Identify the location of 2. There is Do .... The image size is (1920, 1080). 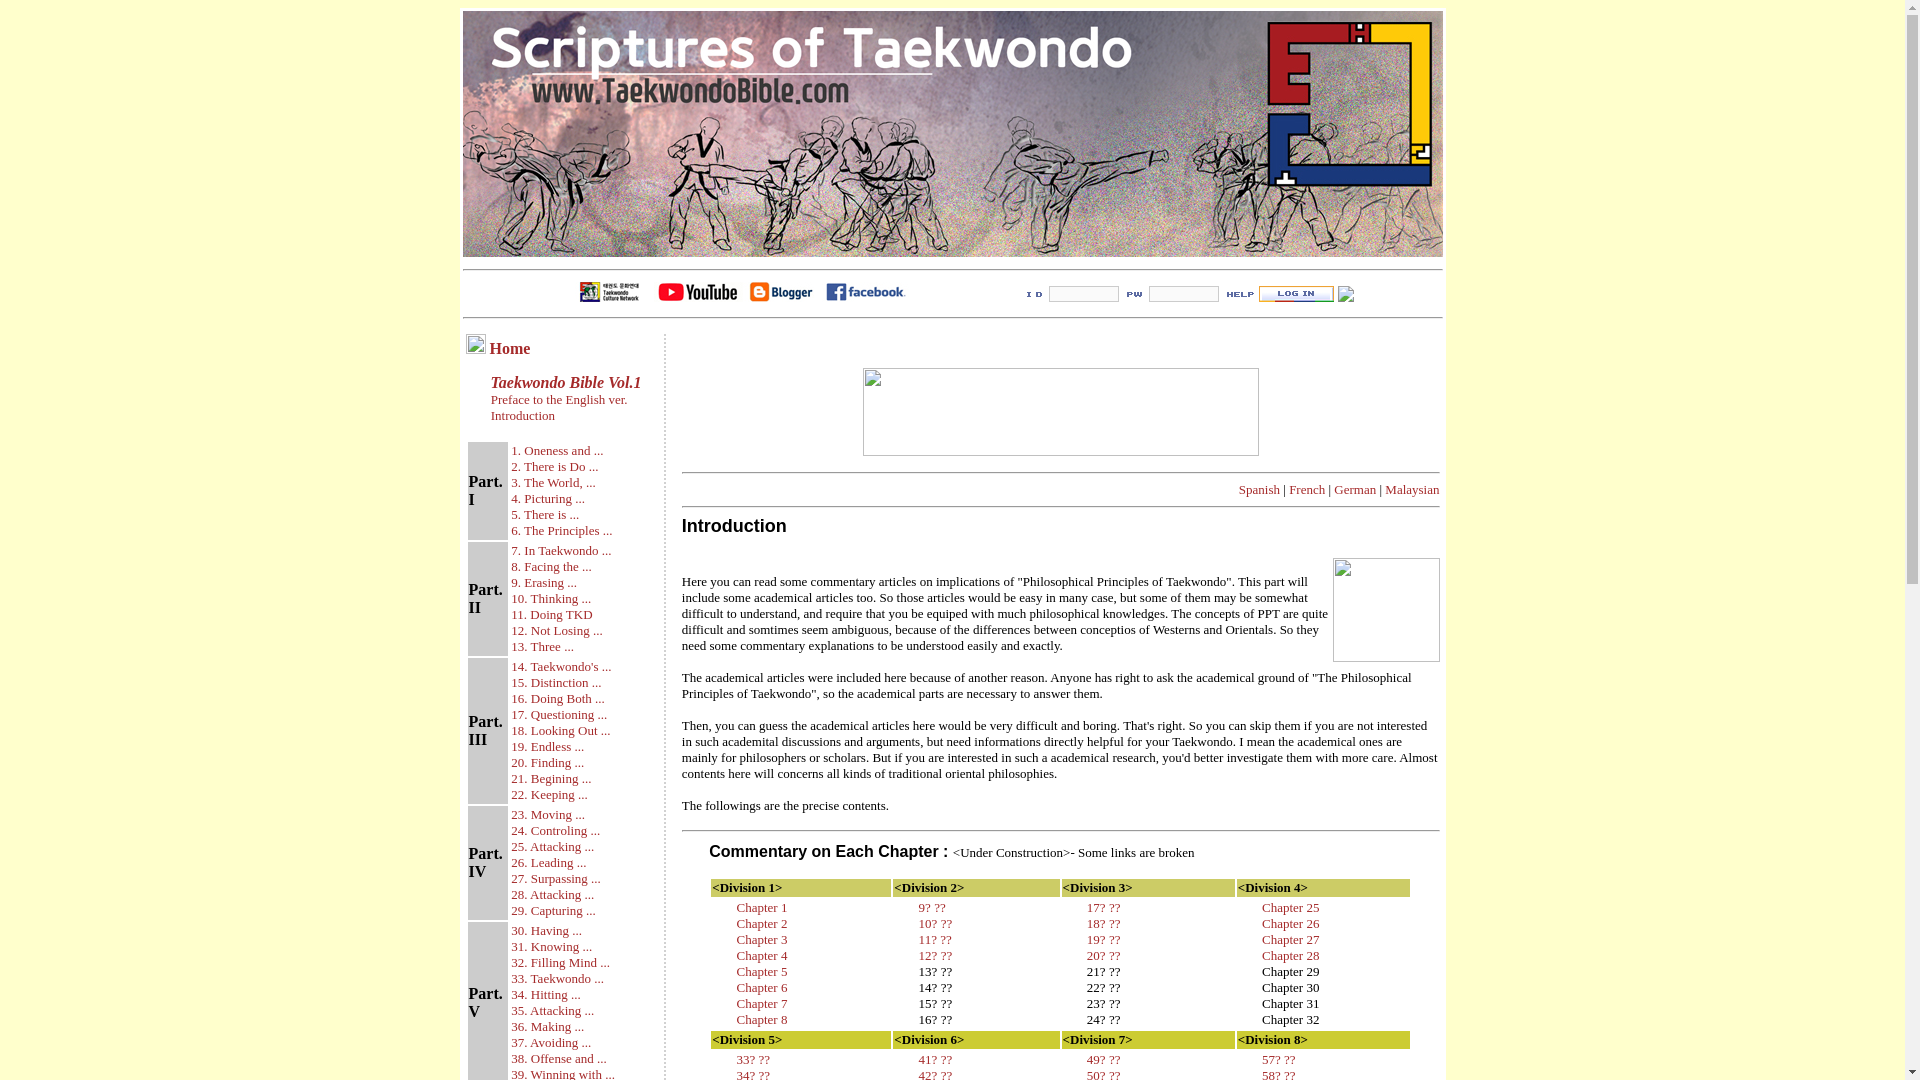
(554, 465).